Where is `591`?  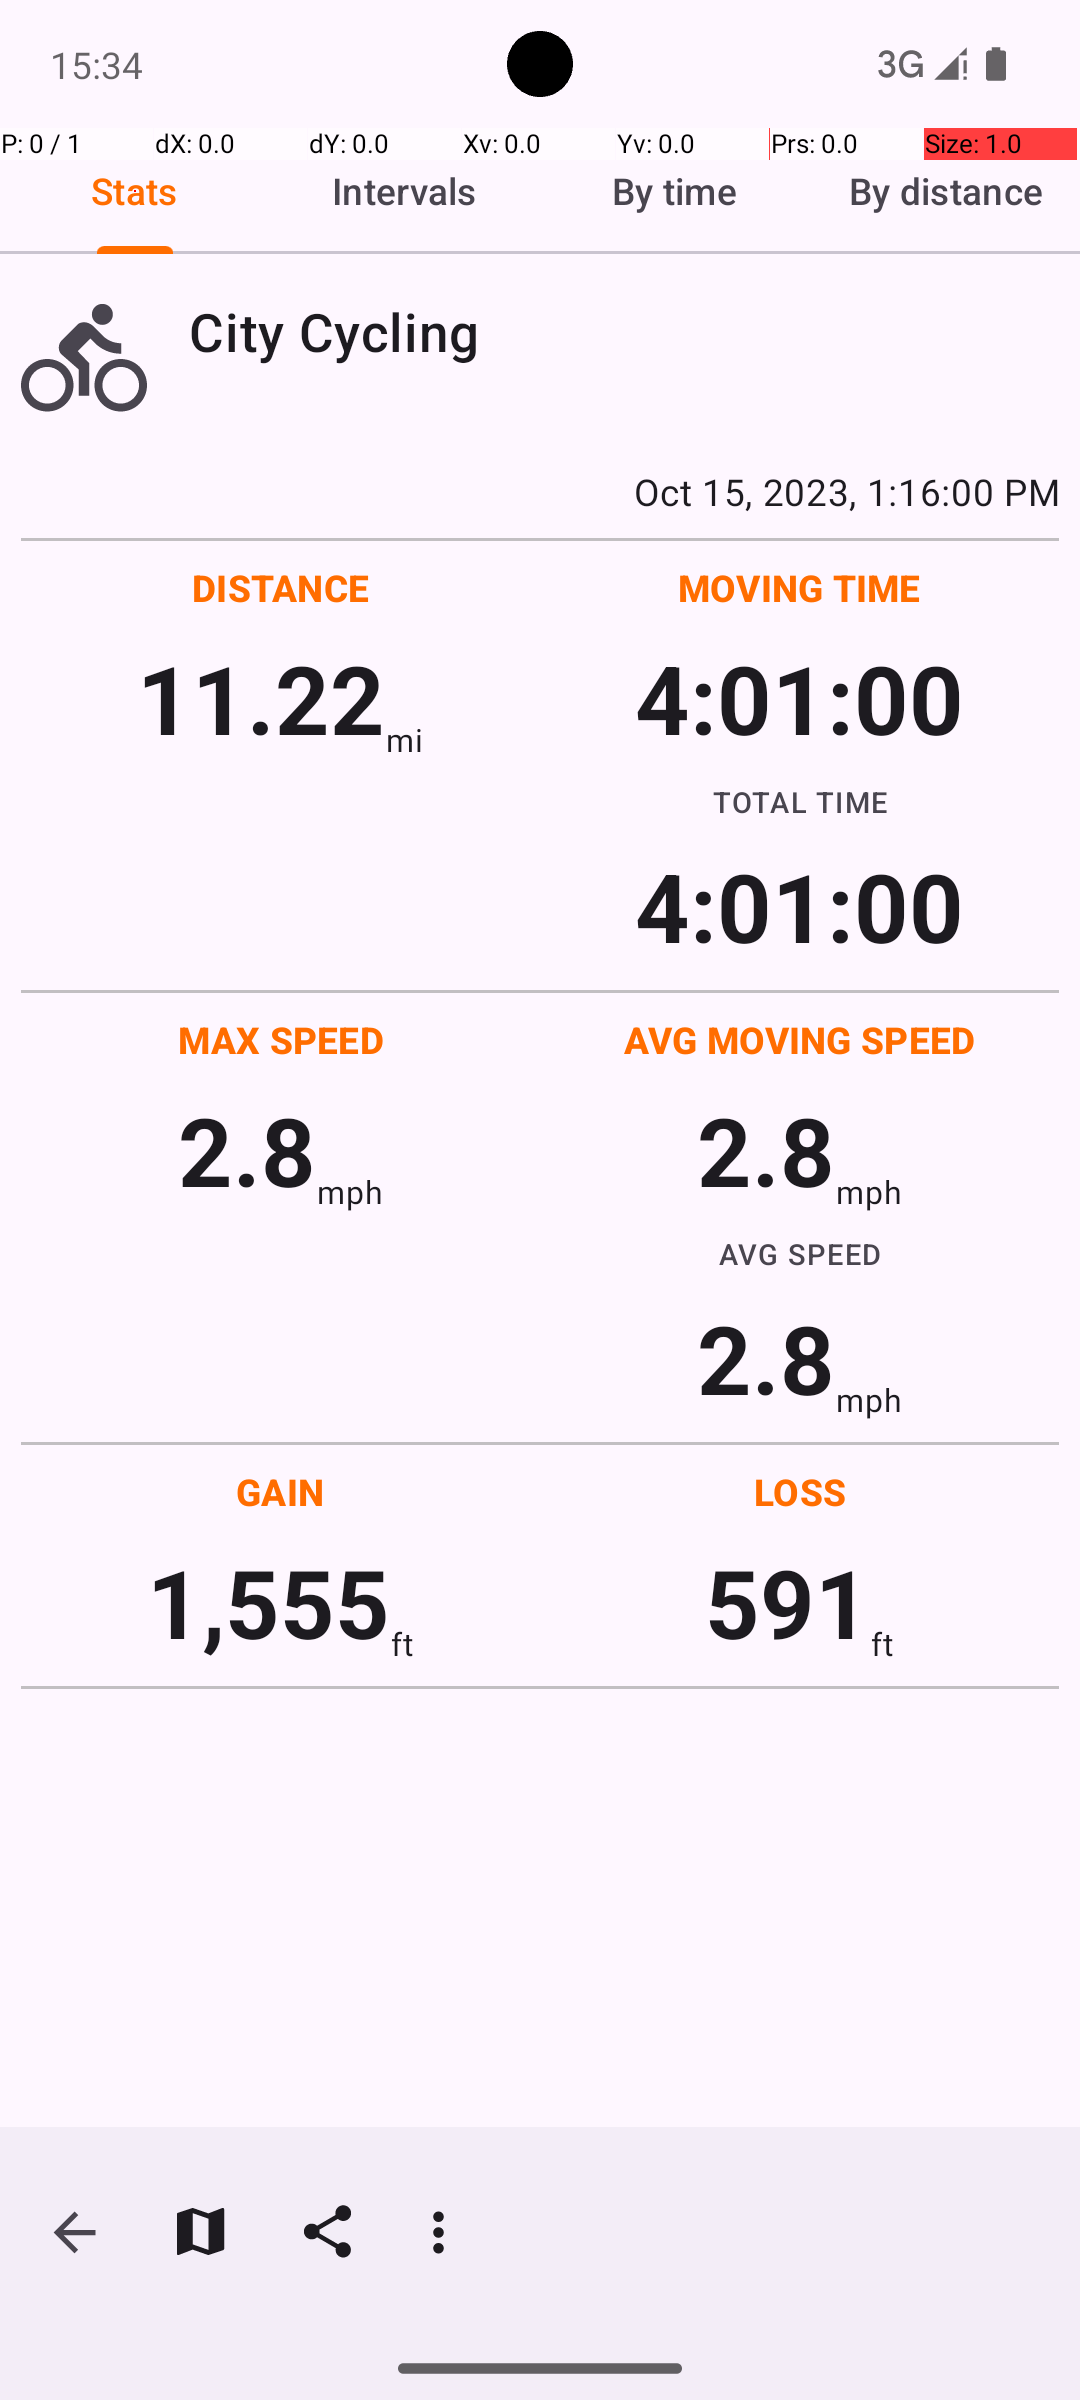 591 is located at coordinates (788, 1602).